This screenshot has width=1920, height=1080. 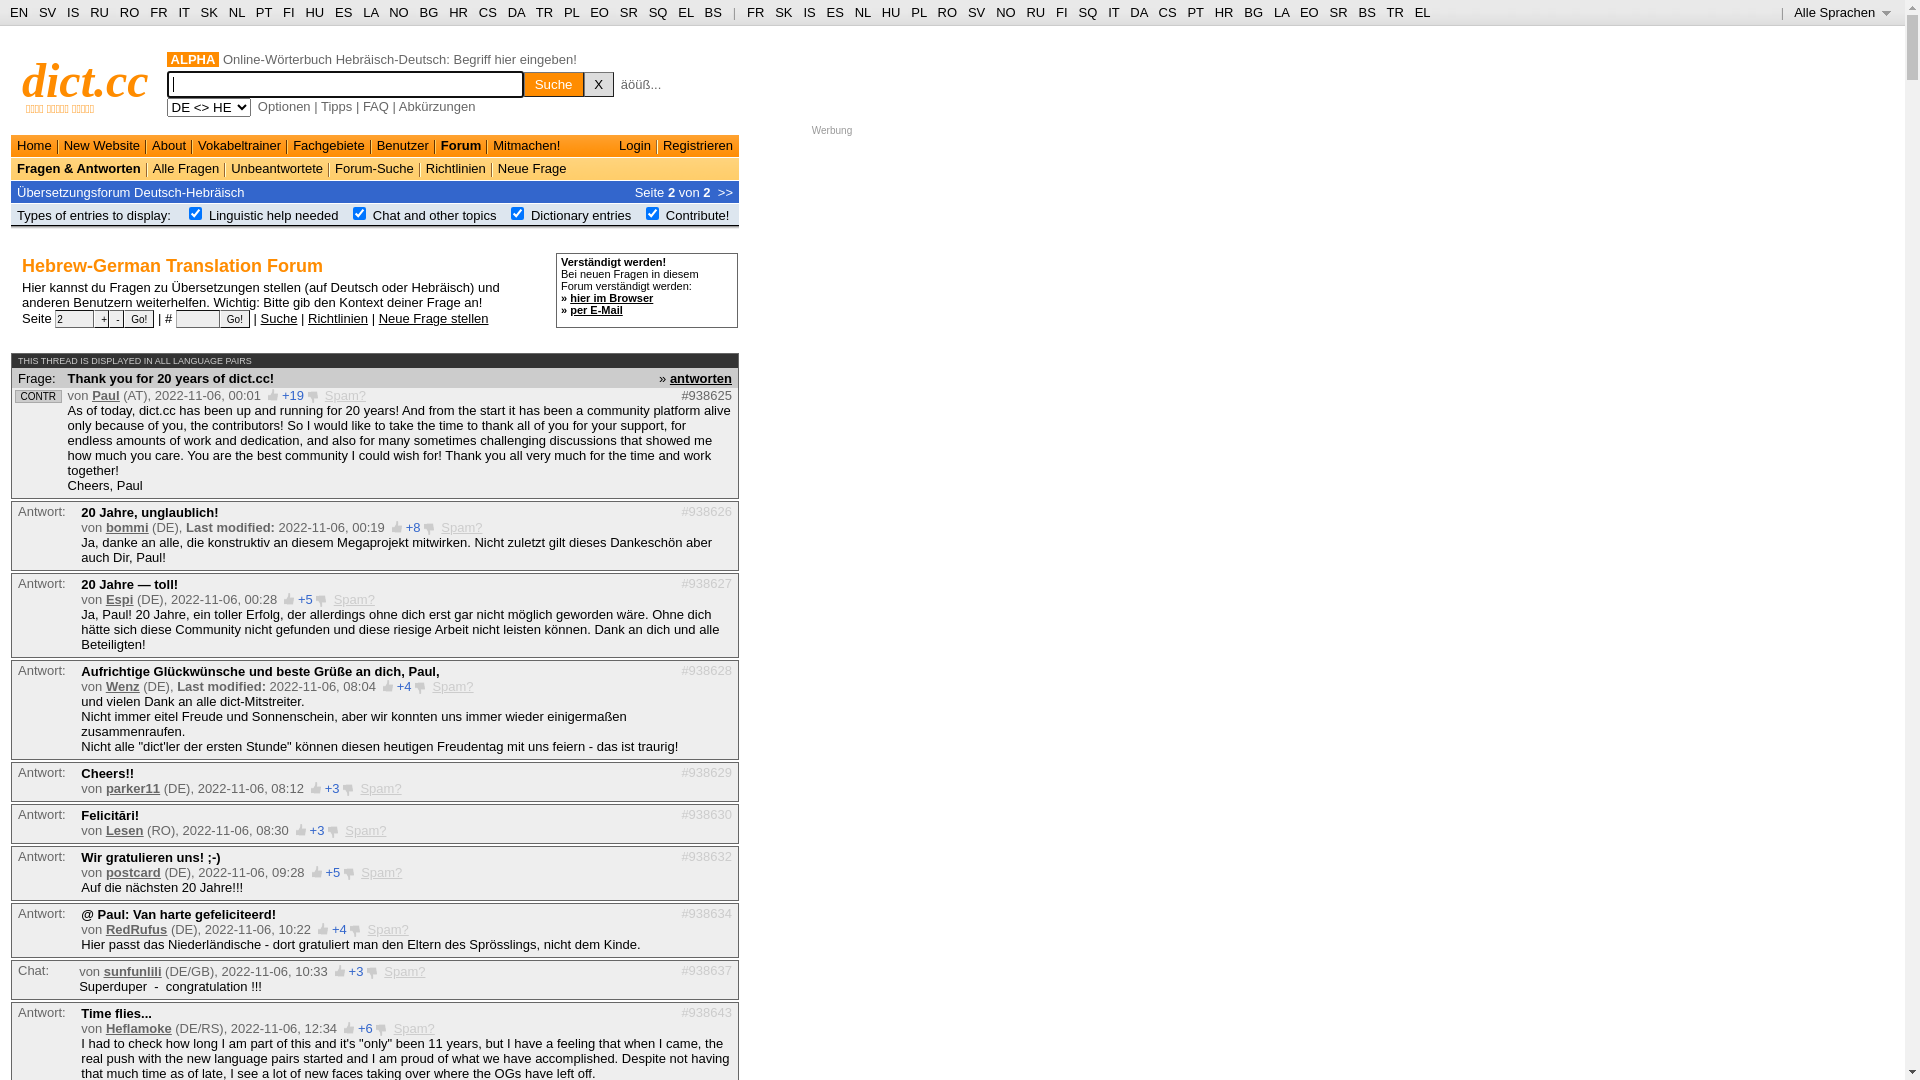 I want to click on EN, so click(x=19, y=12).